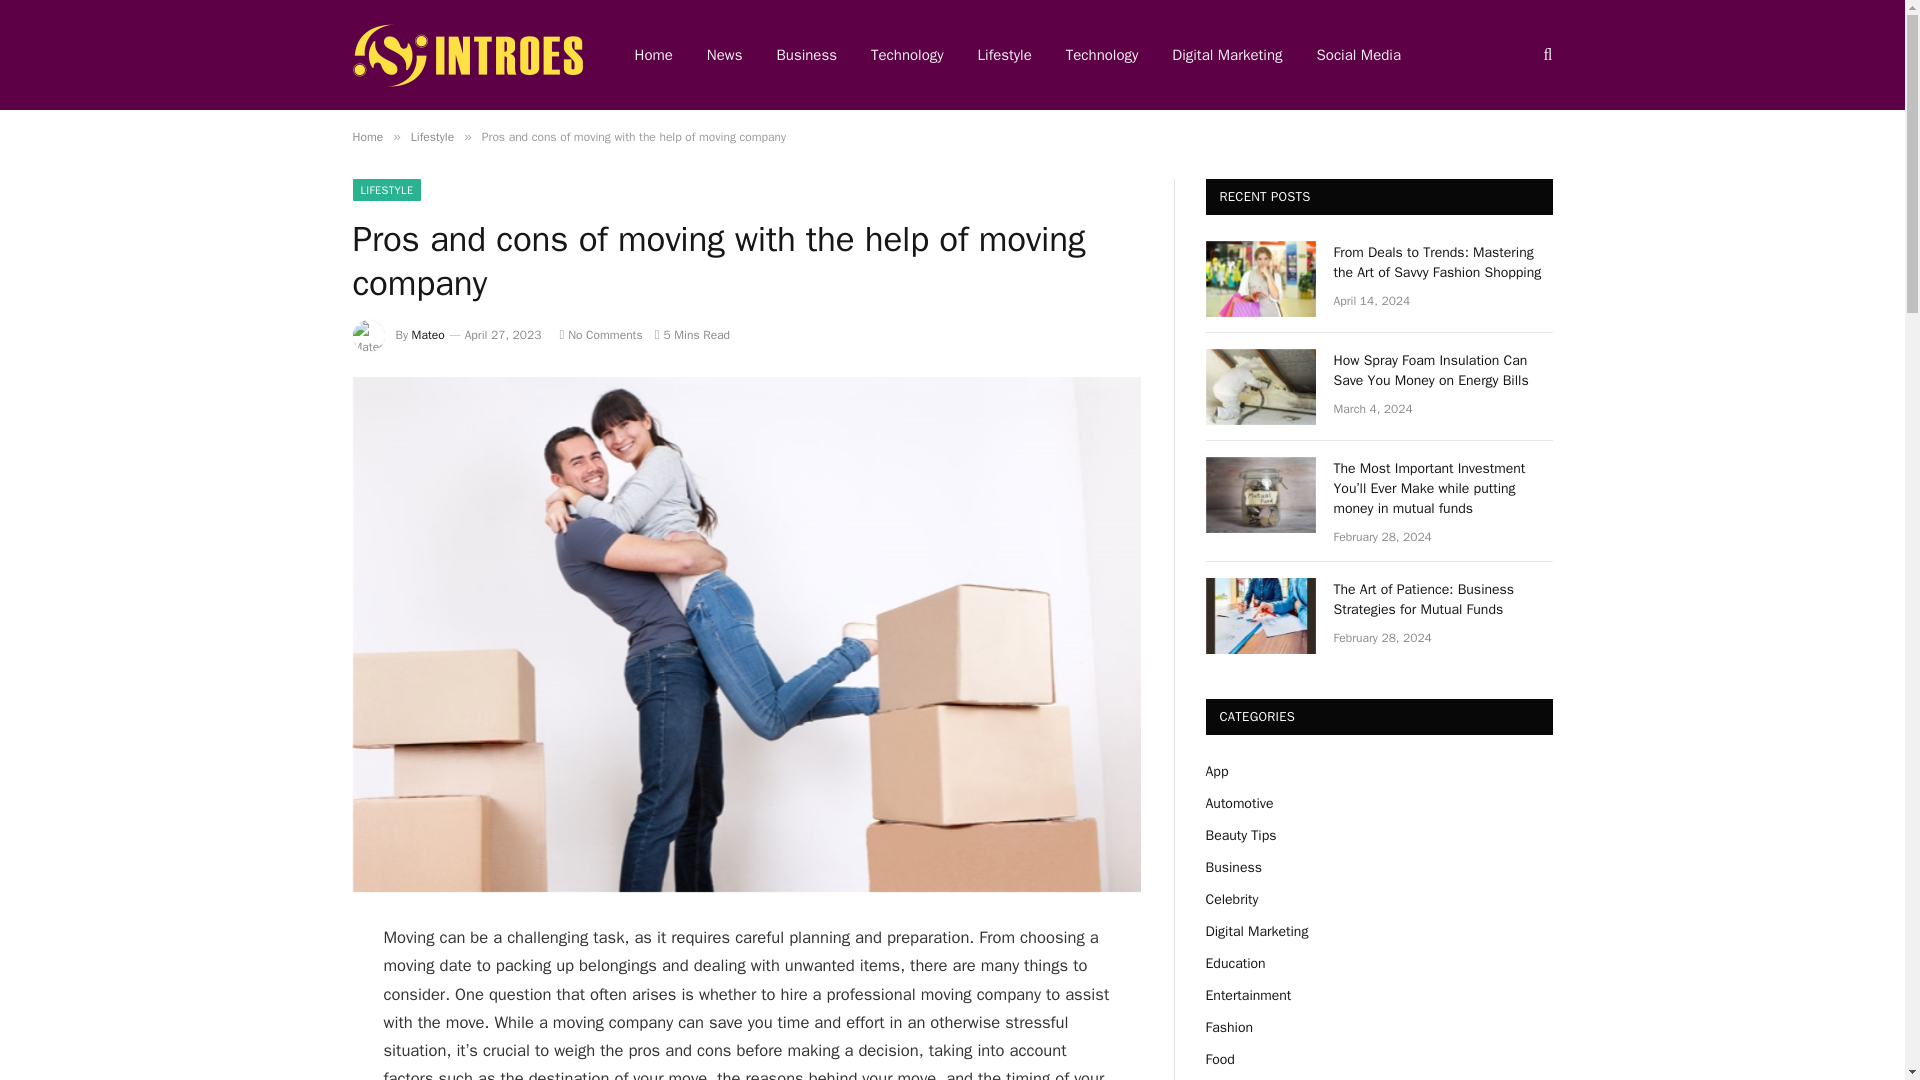  I want to click on Technology, so click(908, 55).